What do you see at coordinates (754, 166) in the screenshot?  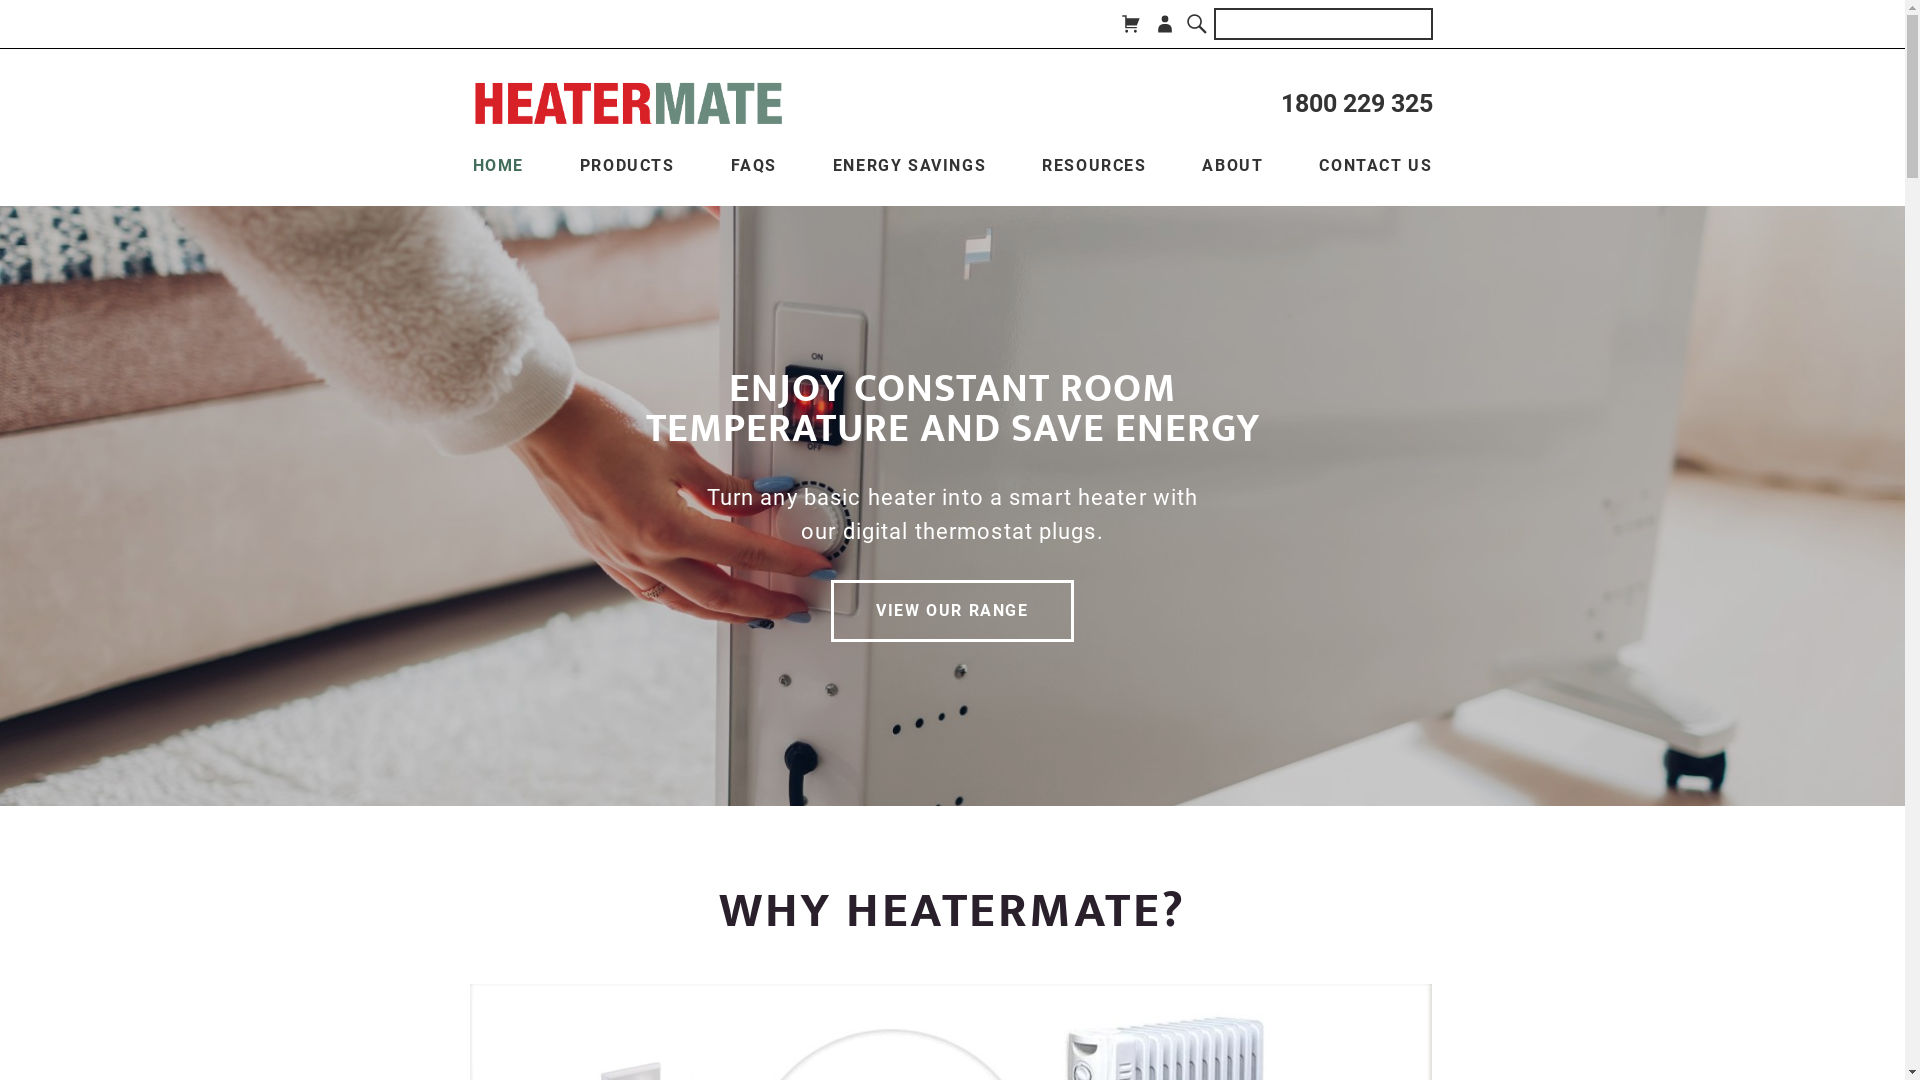 I see `FAQS` at bounding box center [754, 166].